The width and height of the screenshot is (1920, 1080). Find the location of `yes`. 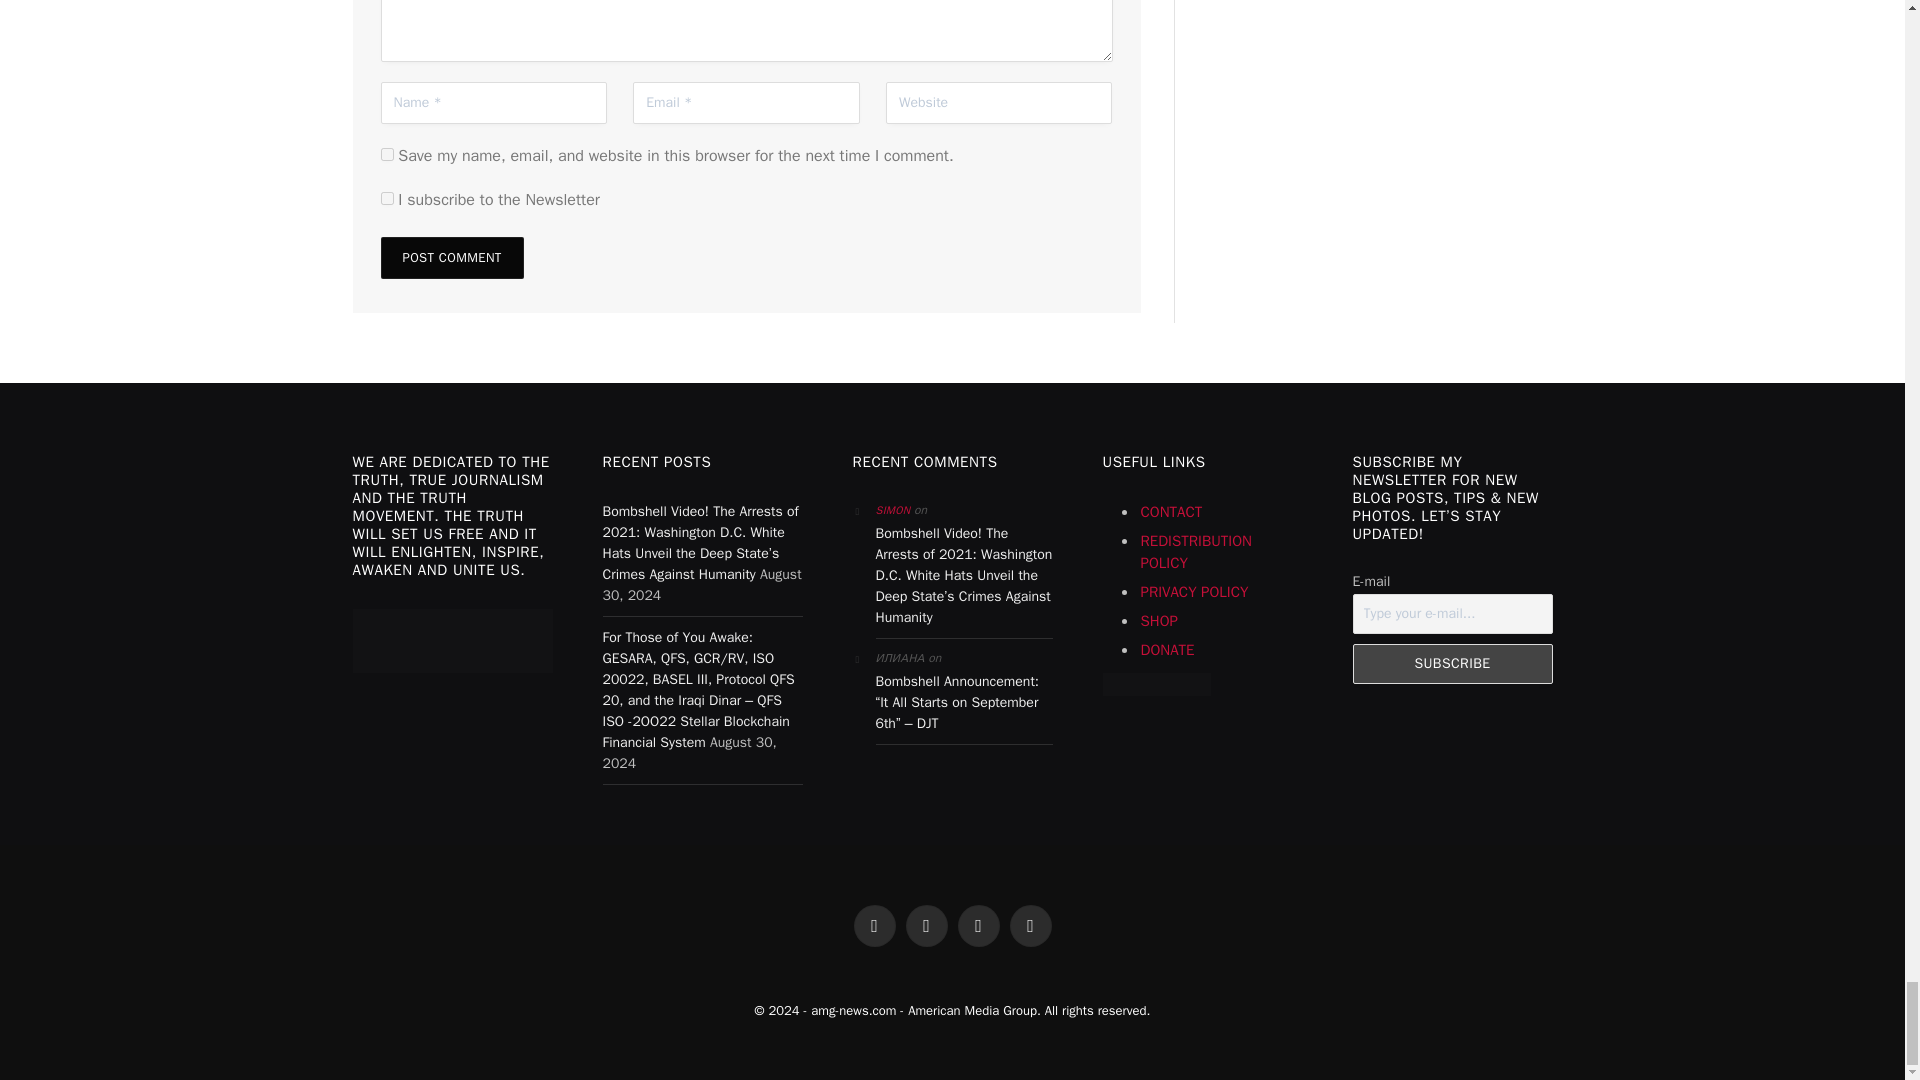

yes is located at coordinates (386, 154).